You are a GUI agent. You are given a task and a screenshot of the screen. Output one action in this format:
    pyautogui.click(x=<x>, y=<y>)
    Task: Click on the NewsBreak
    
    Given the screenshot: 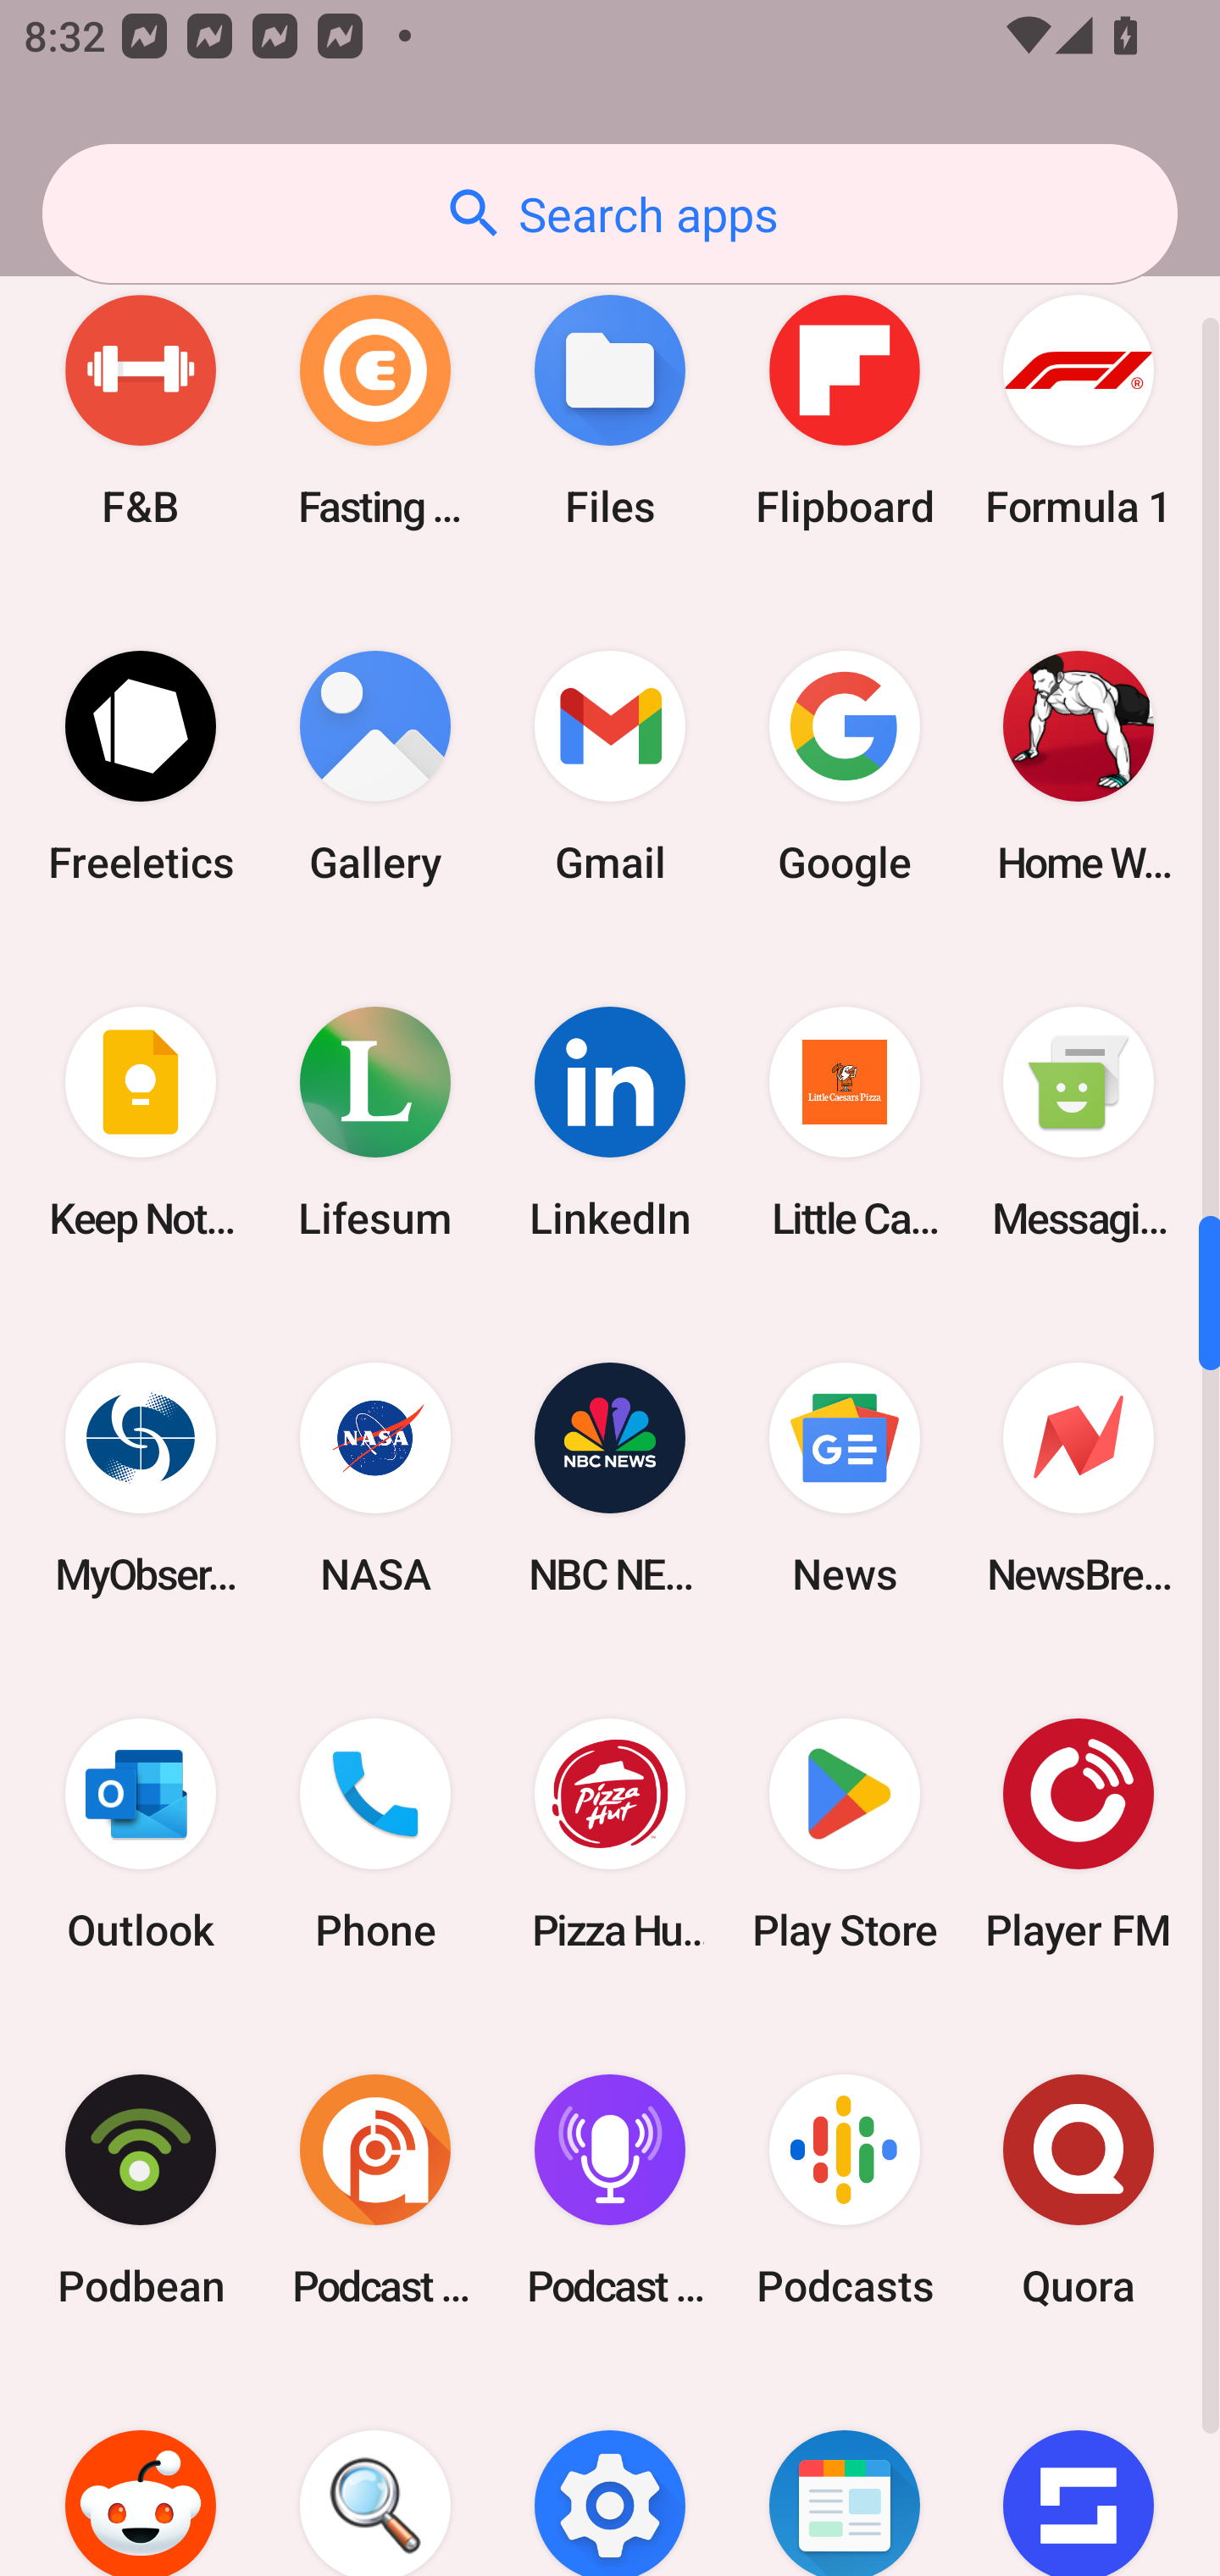 What is the action you would take?
    pyautogui.click(x=1079, y=1478)
    